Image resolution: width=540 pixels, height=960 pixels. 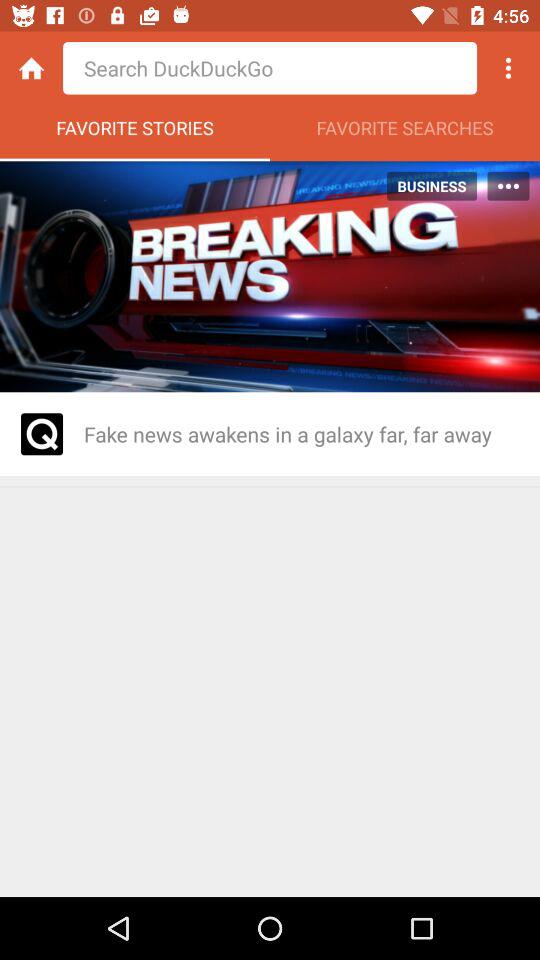 I want to click on swipe until the favorite stories item, so click(x=135, y=133).